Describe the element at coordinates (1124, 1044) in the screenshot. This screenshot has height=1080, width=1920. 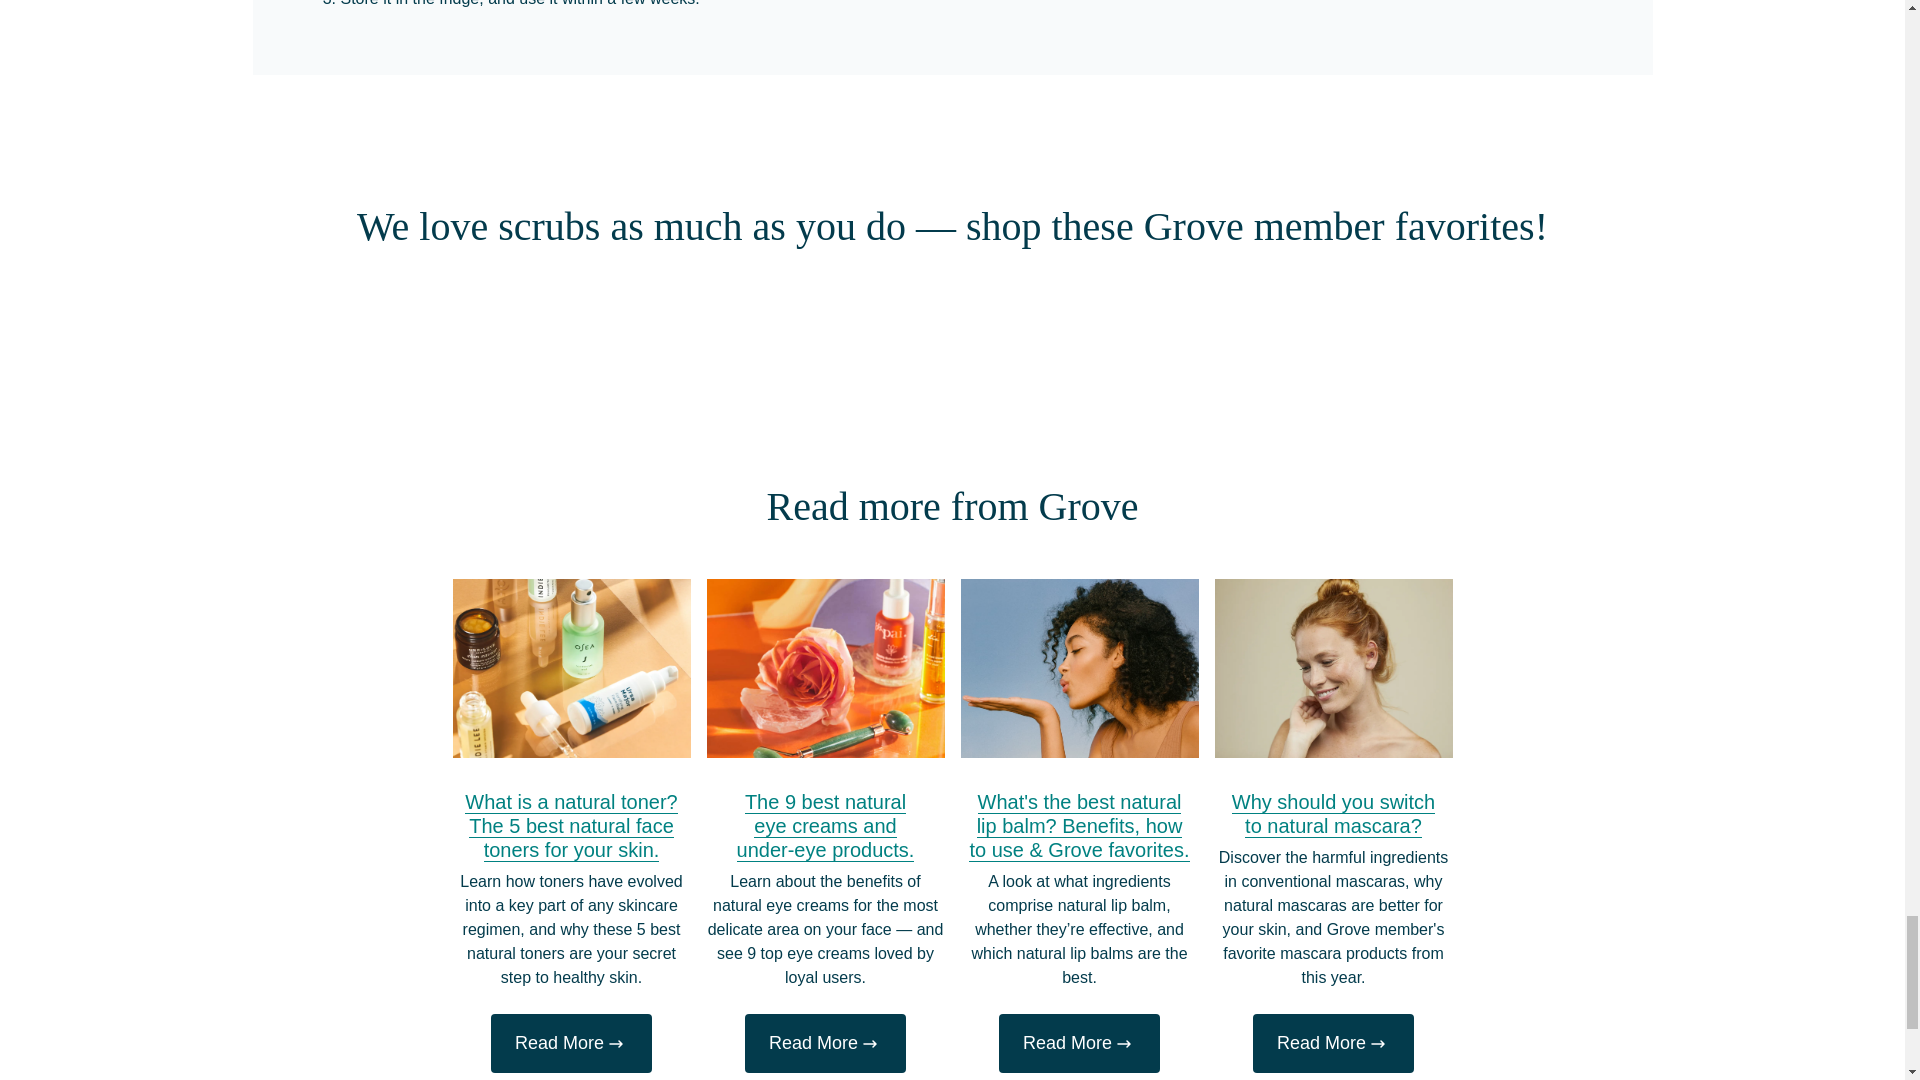
I see `arrow` at that location.